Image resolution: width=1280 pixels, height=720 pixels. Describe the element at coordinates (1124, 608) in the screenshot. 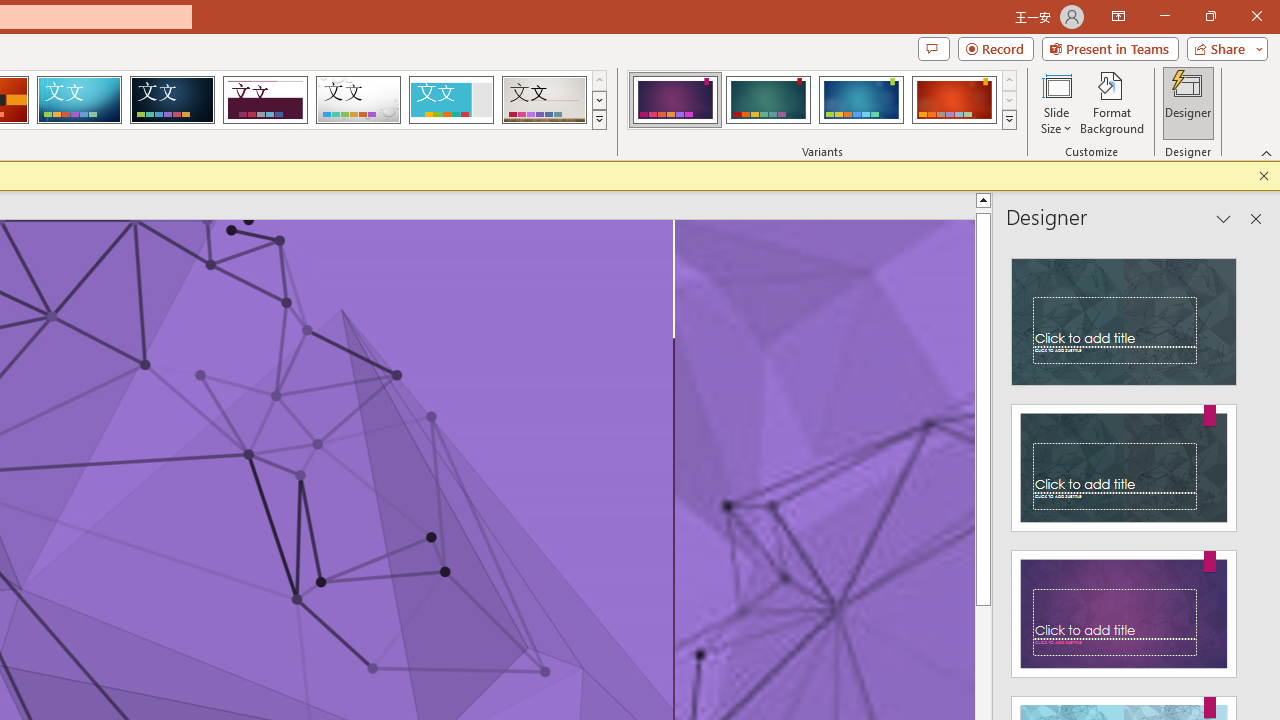

I see `Design Idea` at that location.